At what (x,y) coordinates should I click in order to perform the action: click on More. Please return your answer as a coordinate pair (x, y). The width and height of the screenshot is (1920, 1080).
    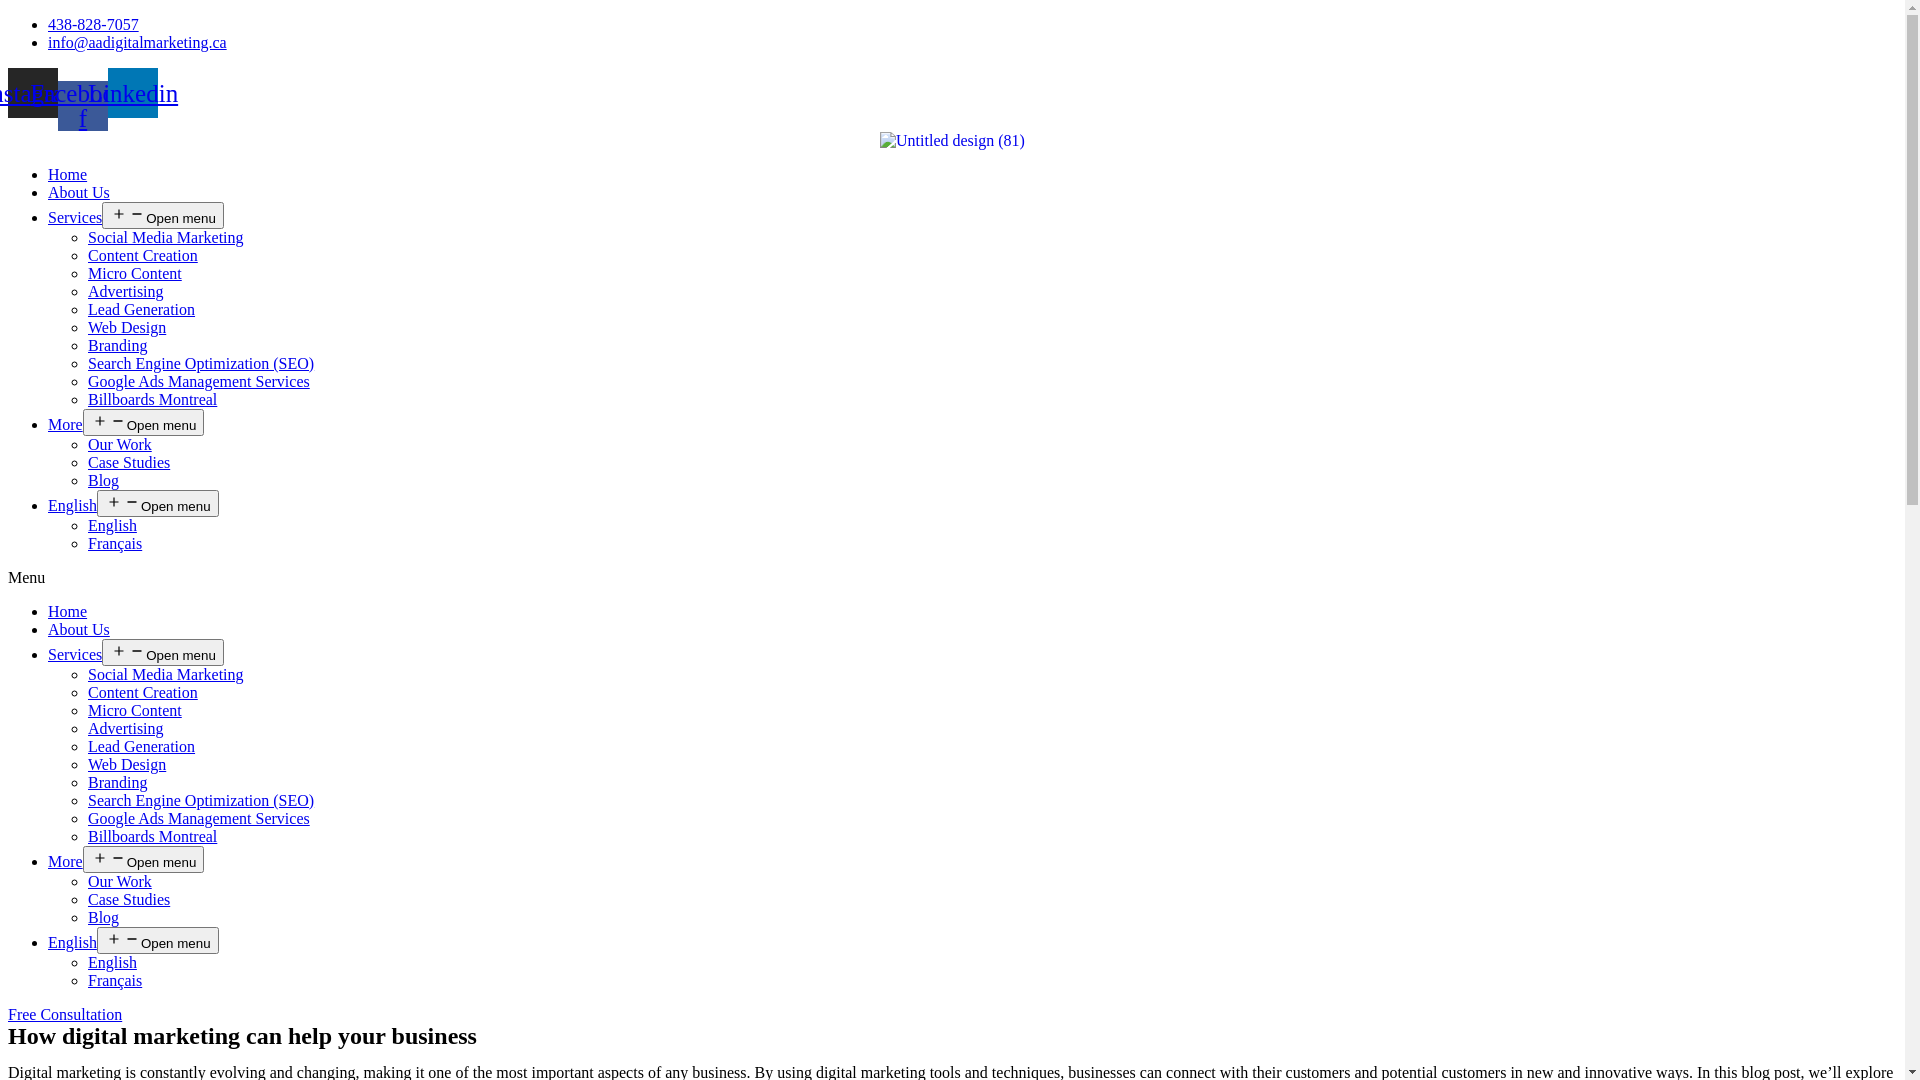
    Looking at the image, I should click on (66, 862).